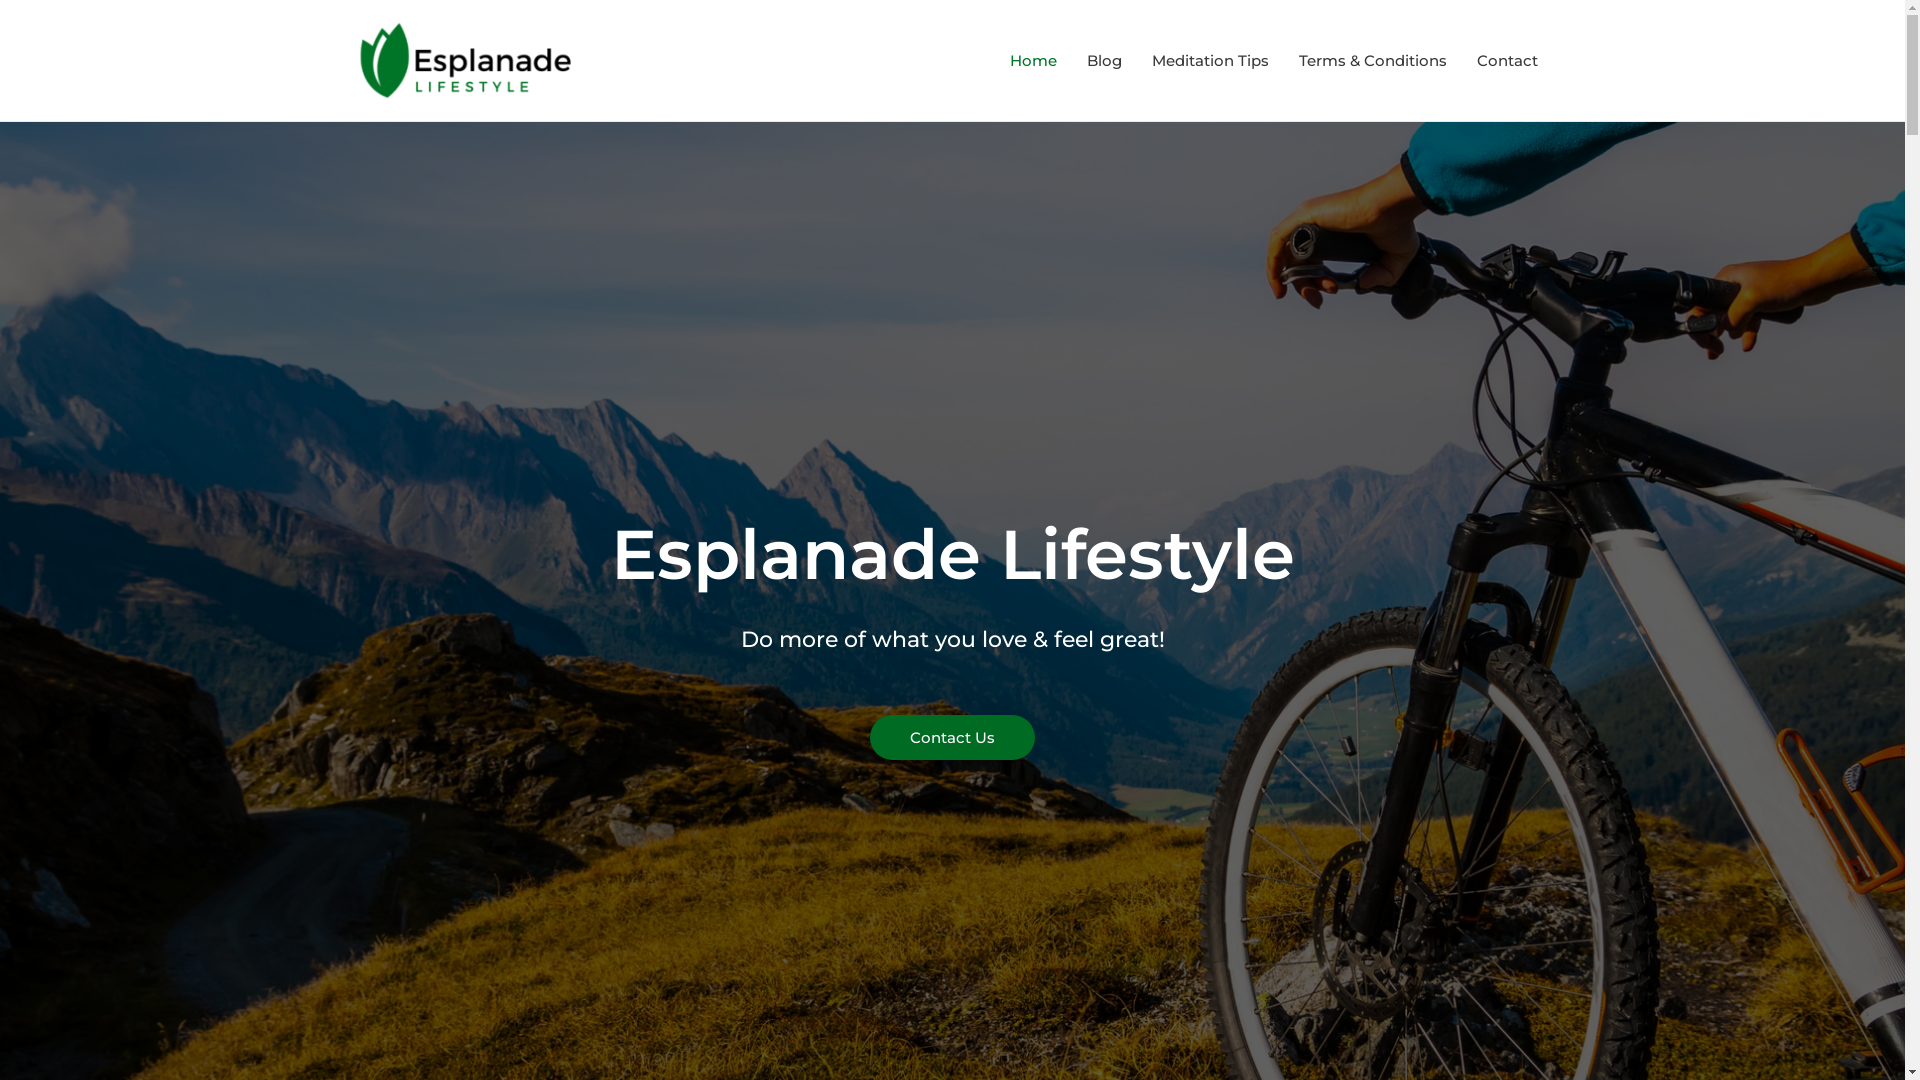  Describe the element at coordinates (1373, 60) in the screenshot. I see `Terms & Conditions` at that location.